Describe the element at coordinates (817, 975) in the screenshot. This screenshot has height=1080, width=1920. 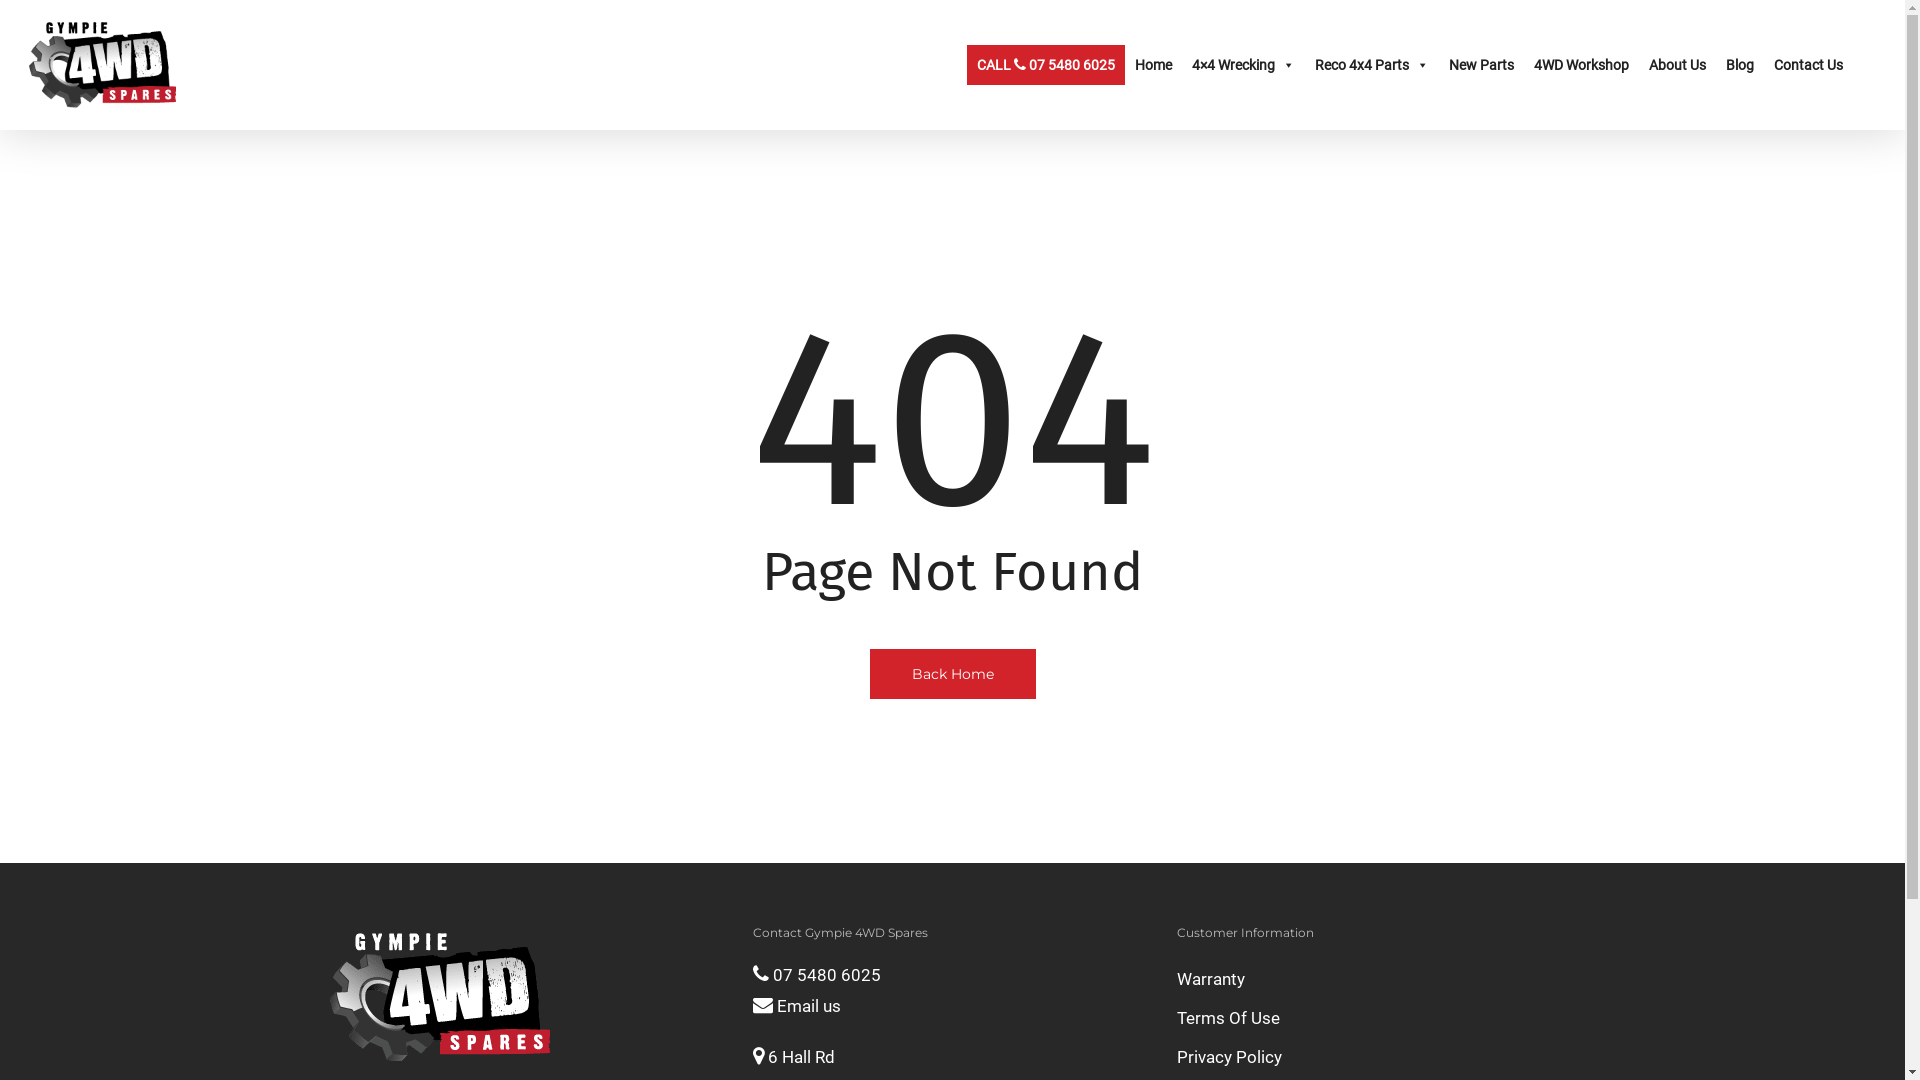
I see `07 5480 6025` at that location.